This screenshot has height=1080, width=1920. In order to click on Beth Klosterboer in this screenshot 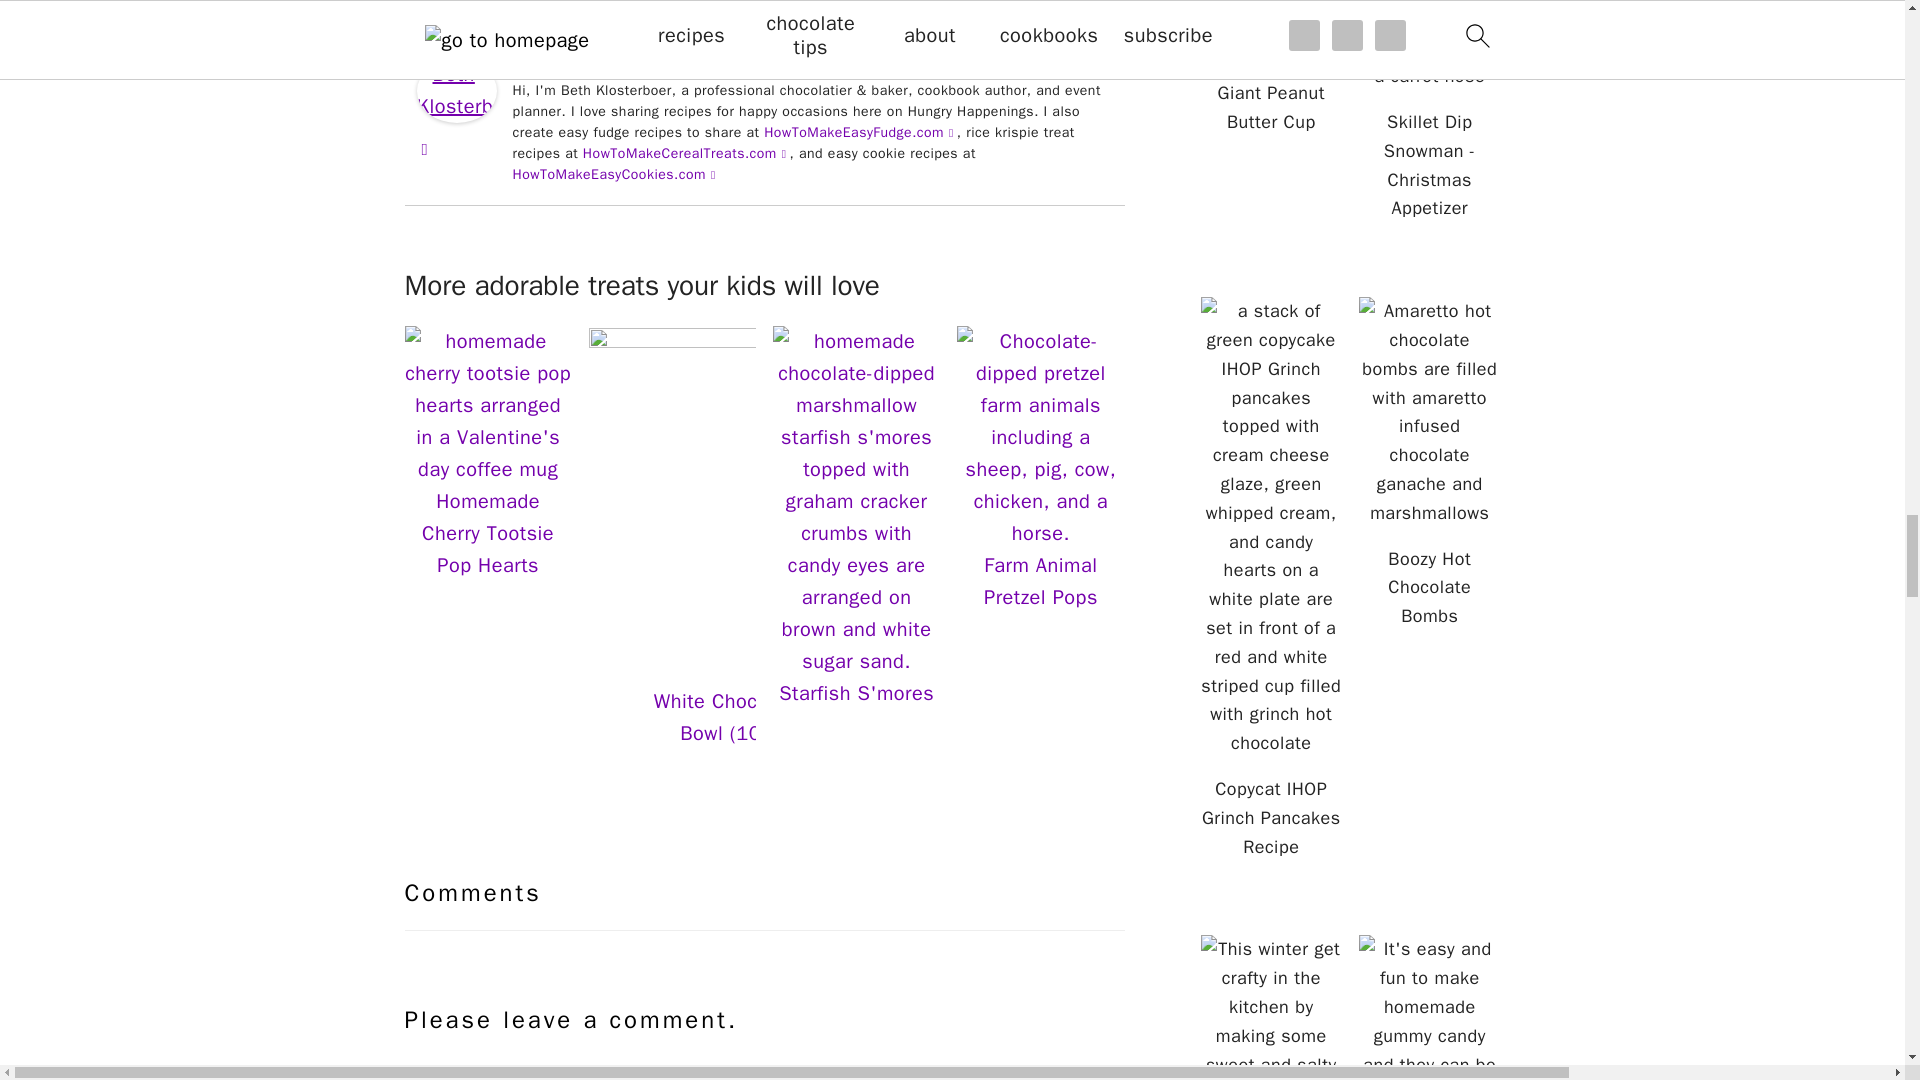, I will do `click(456, 132)`.